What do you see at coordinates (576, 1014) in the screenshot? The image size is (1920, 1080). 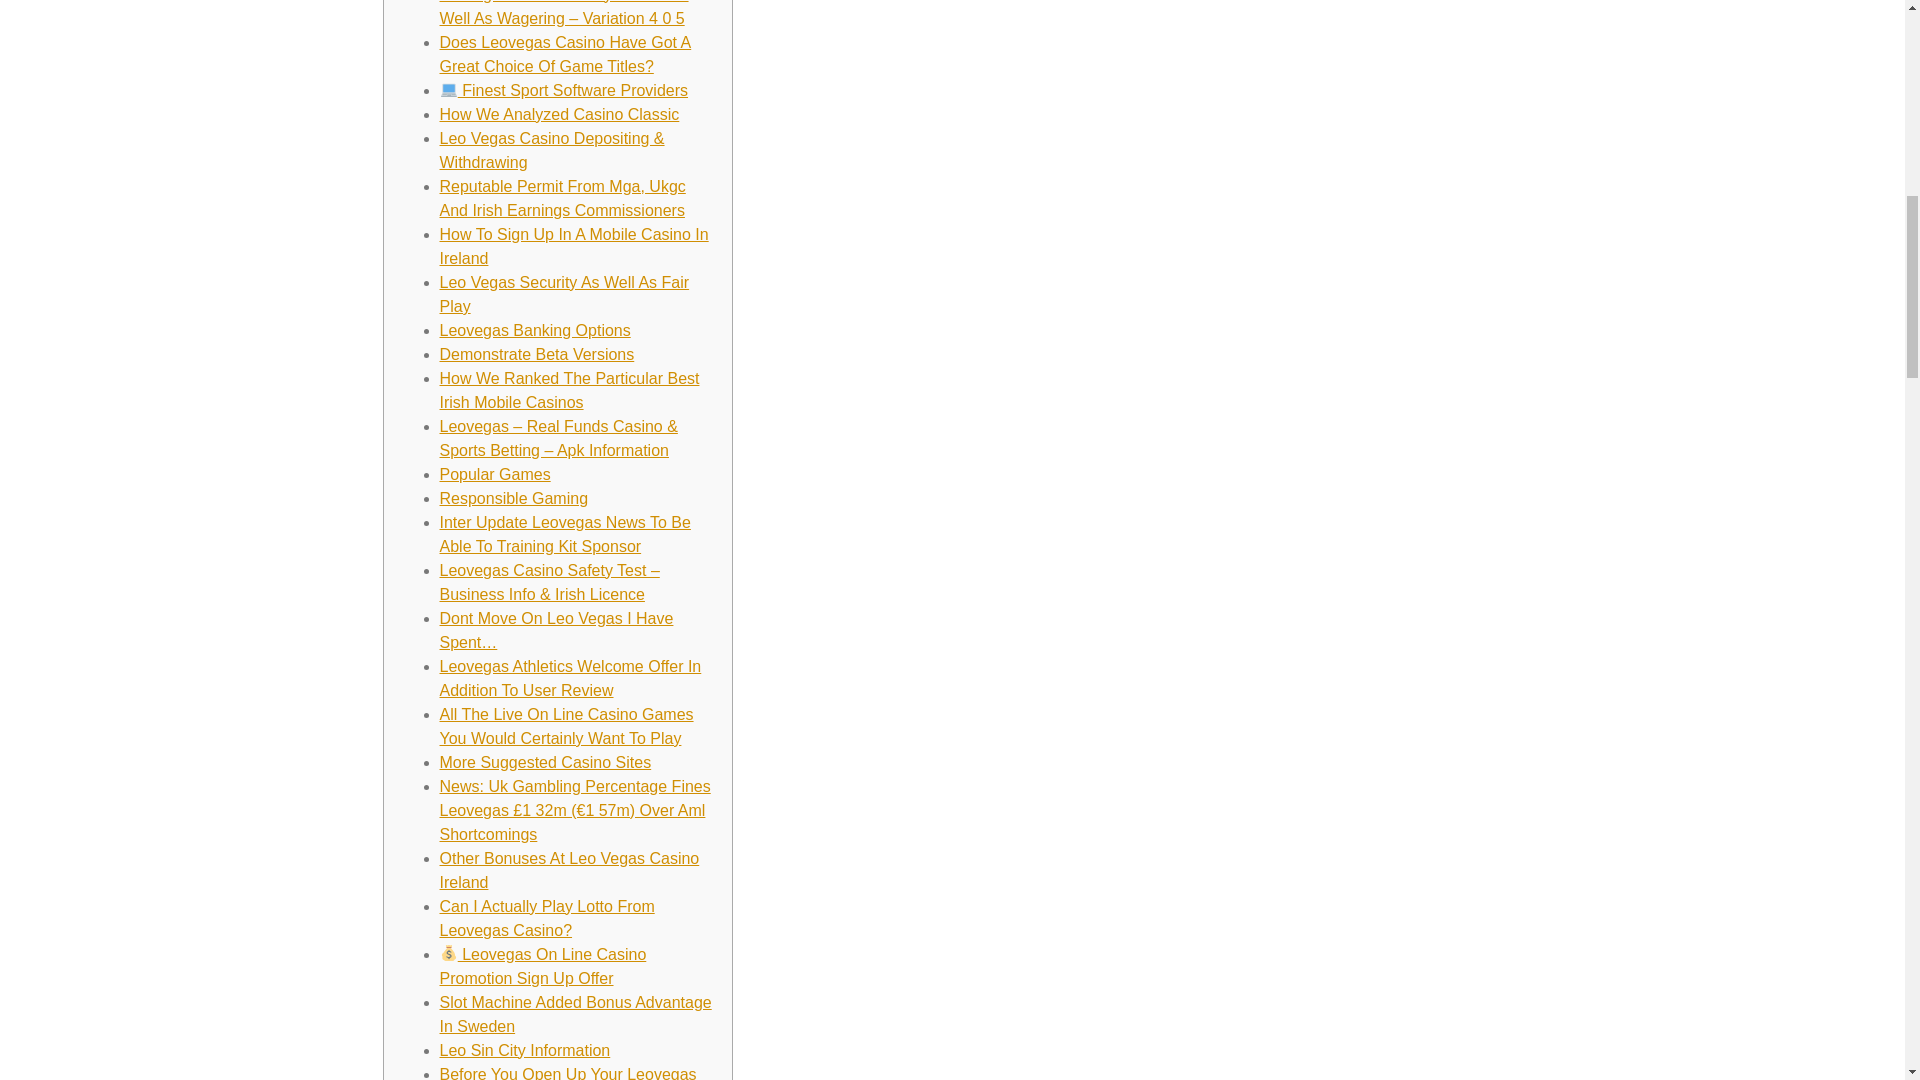 I see `Slot Machine Added Bonus Advantage In Sweden` at bounding box center [576, 1014].